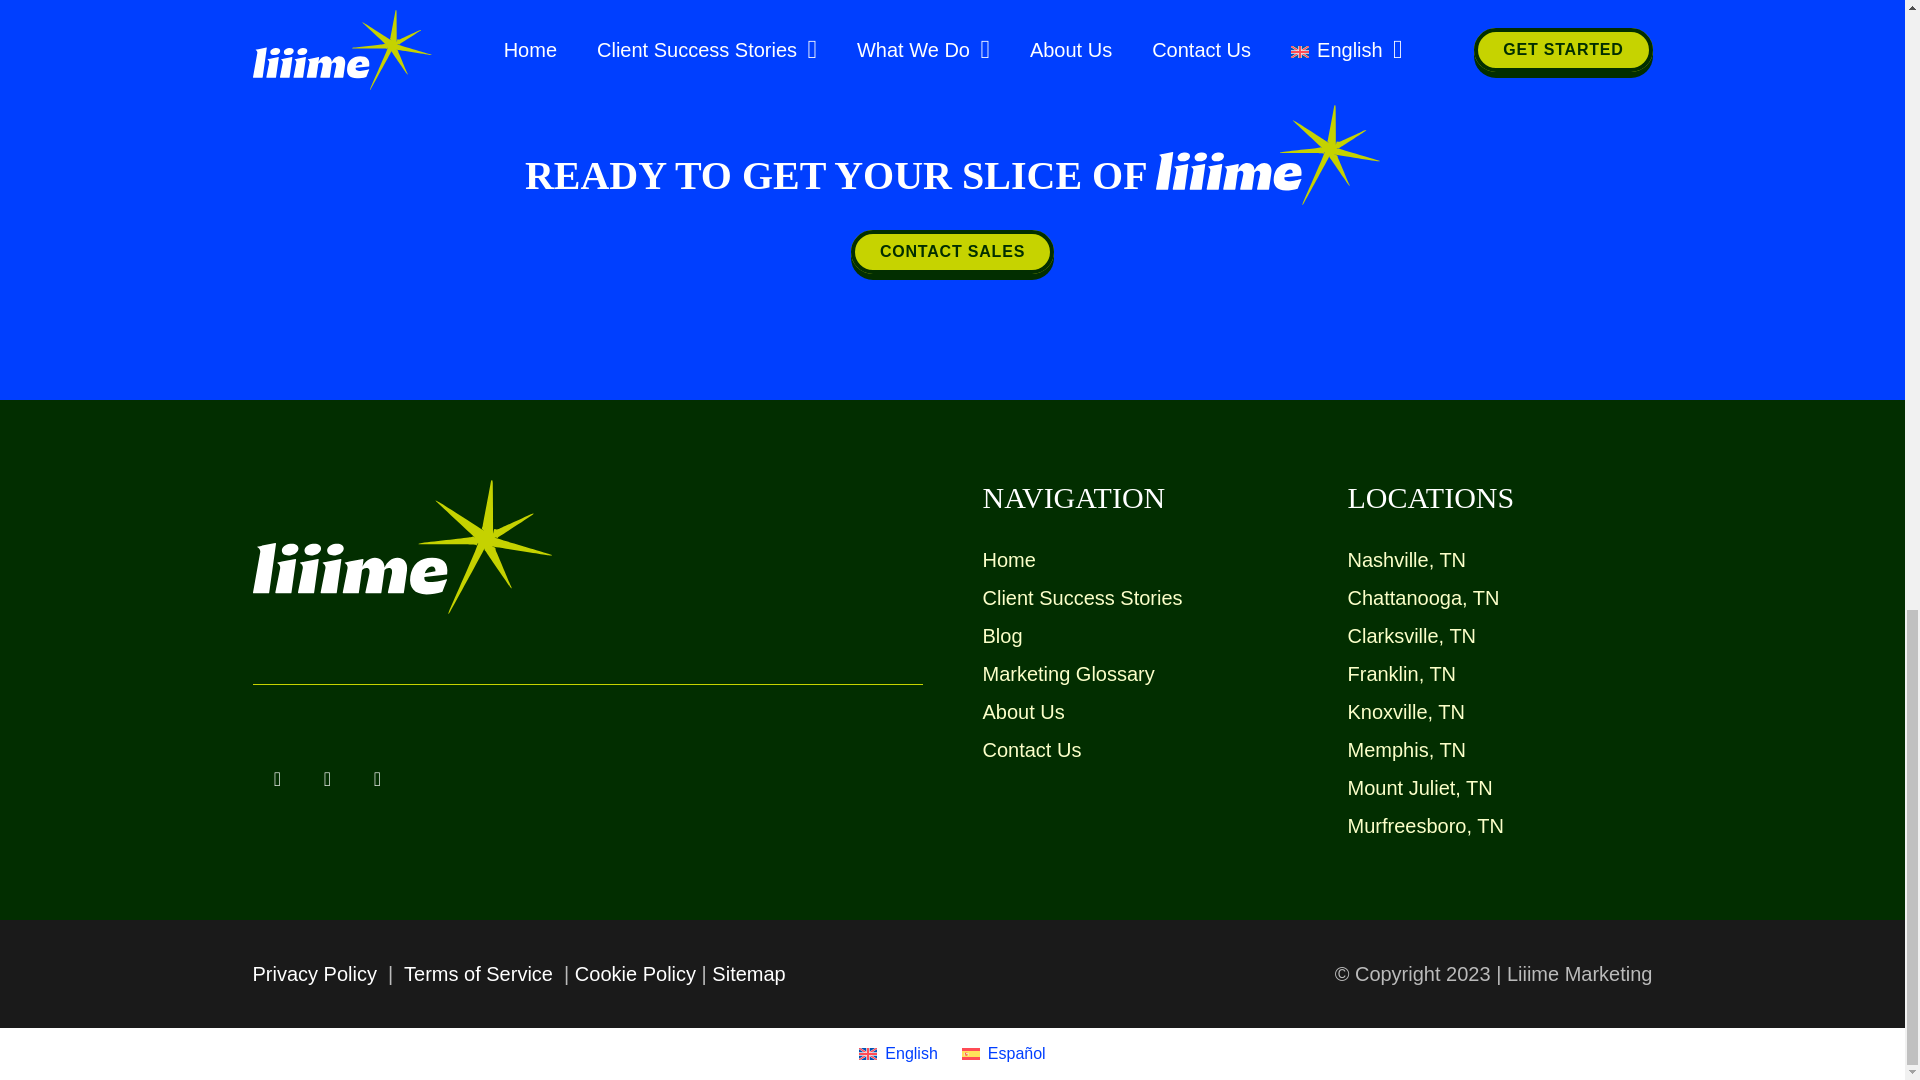 The height and width of the screenshot is (1080, 1920). I want to click on Terms of Service, so click(478, 974).